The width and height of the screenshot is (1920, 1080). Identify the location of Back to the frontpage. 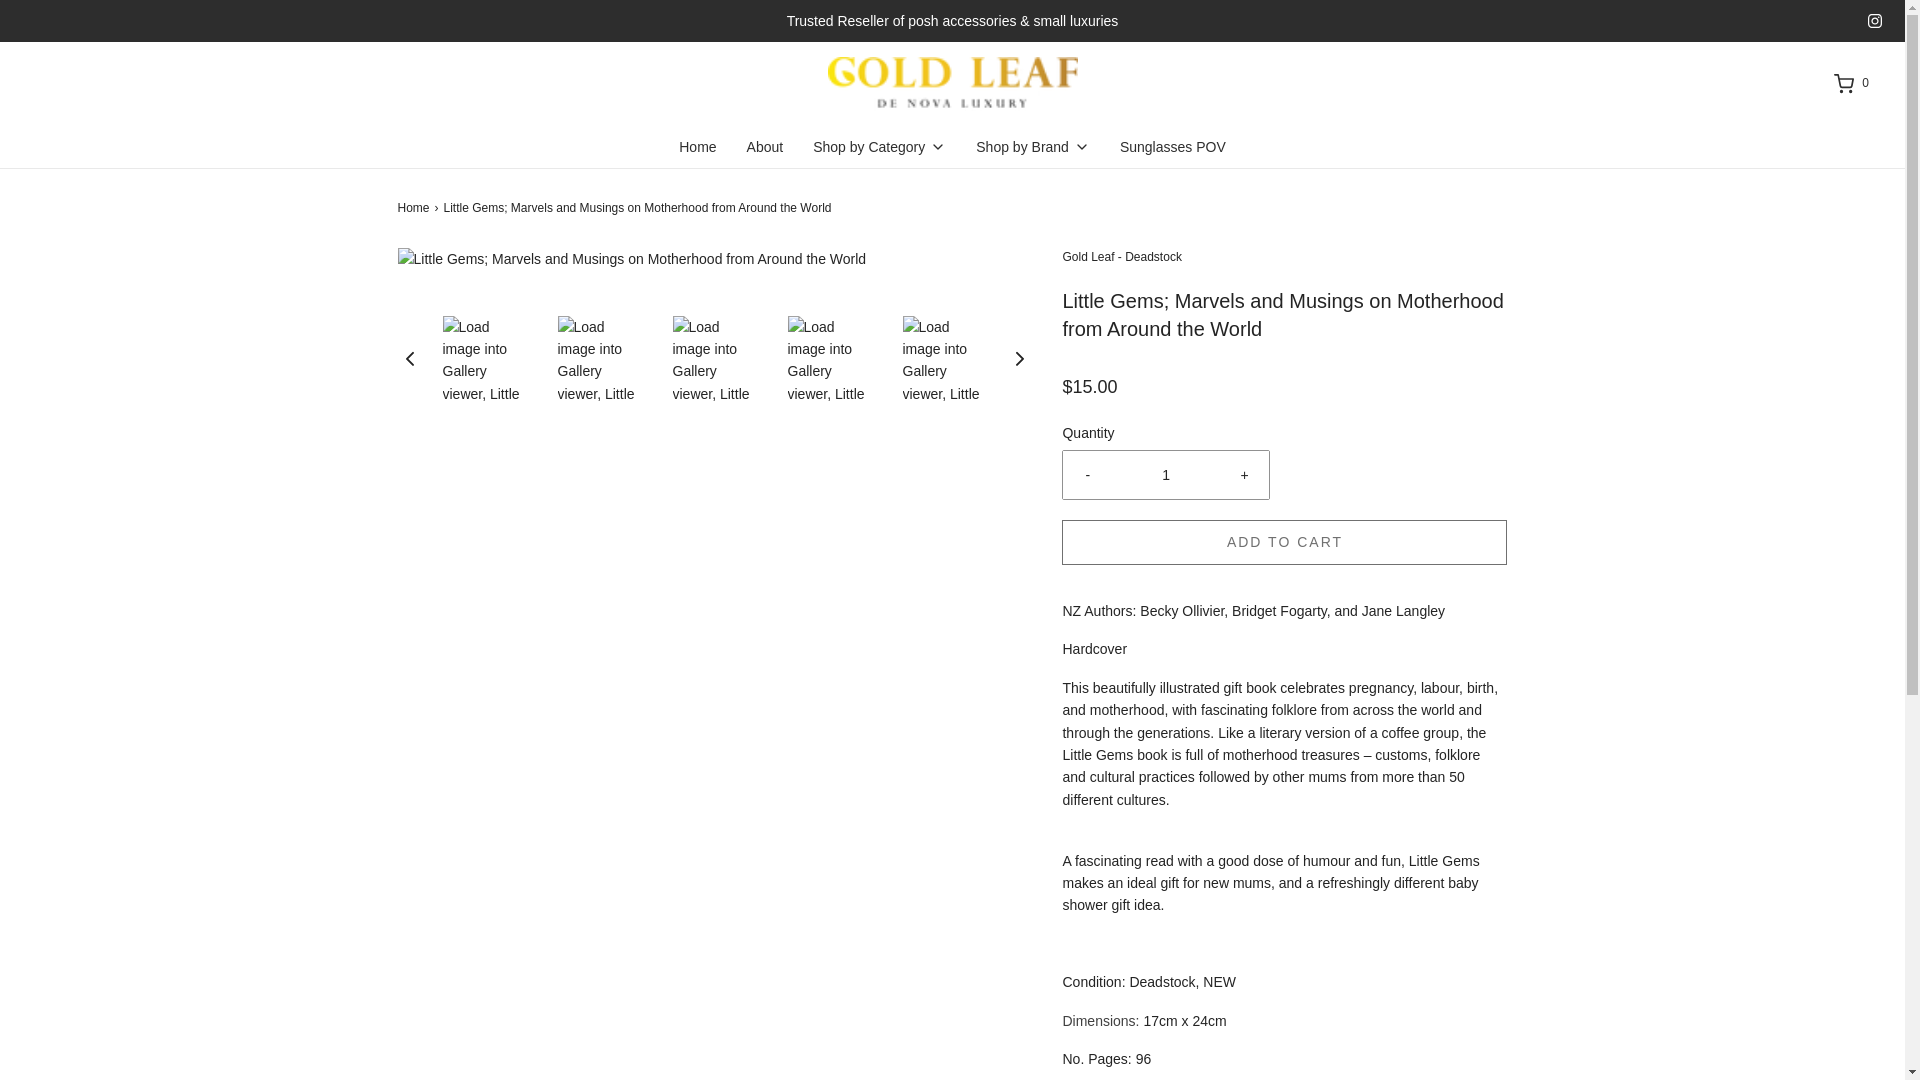
(416, 208).